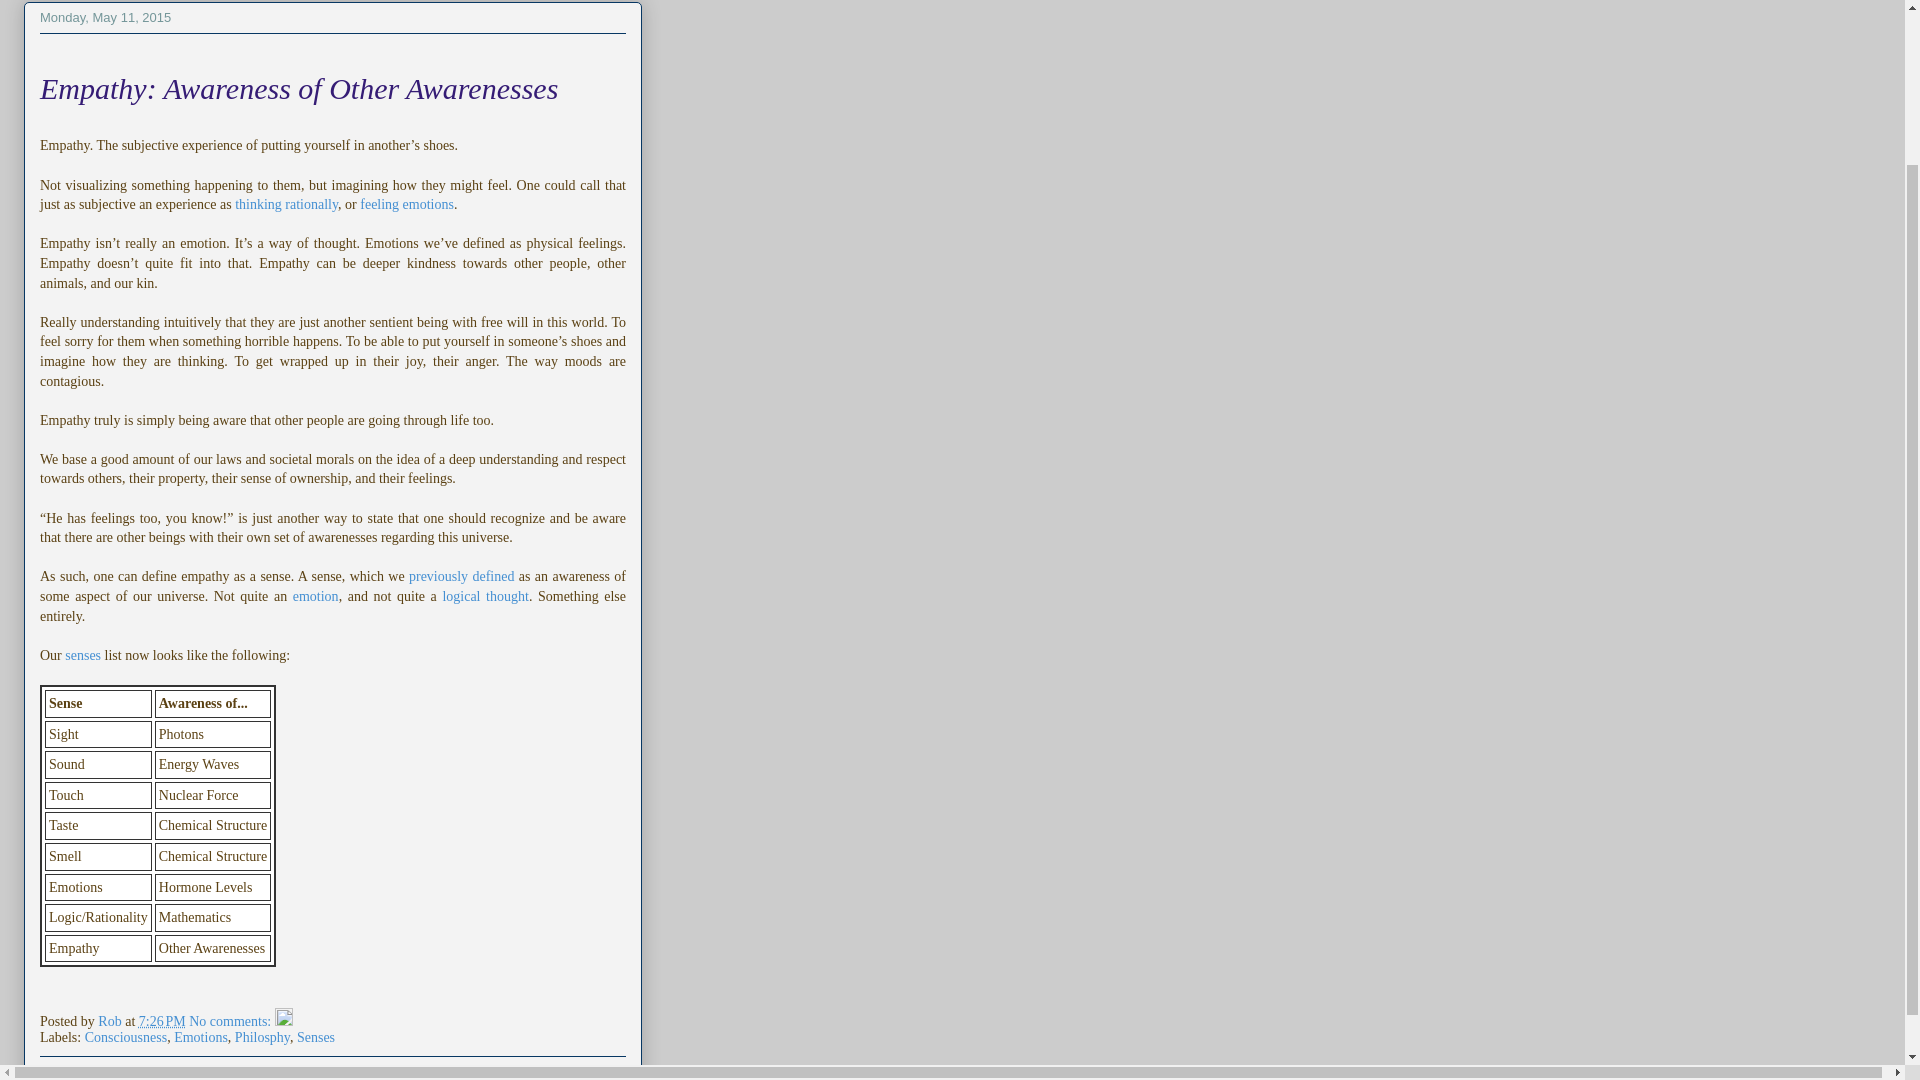 The width and height of the screenshot is (1920, 1080). What do you see at coordinates (262, 1038) in the screenshot?
I see `Philosphy` at bounding box center [262, 1038].